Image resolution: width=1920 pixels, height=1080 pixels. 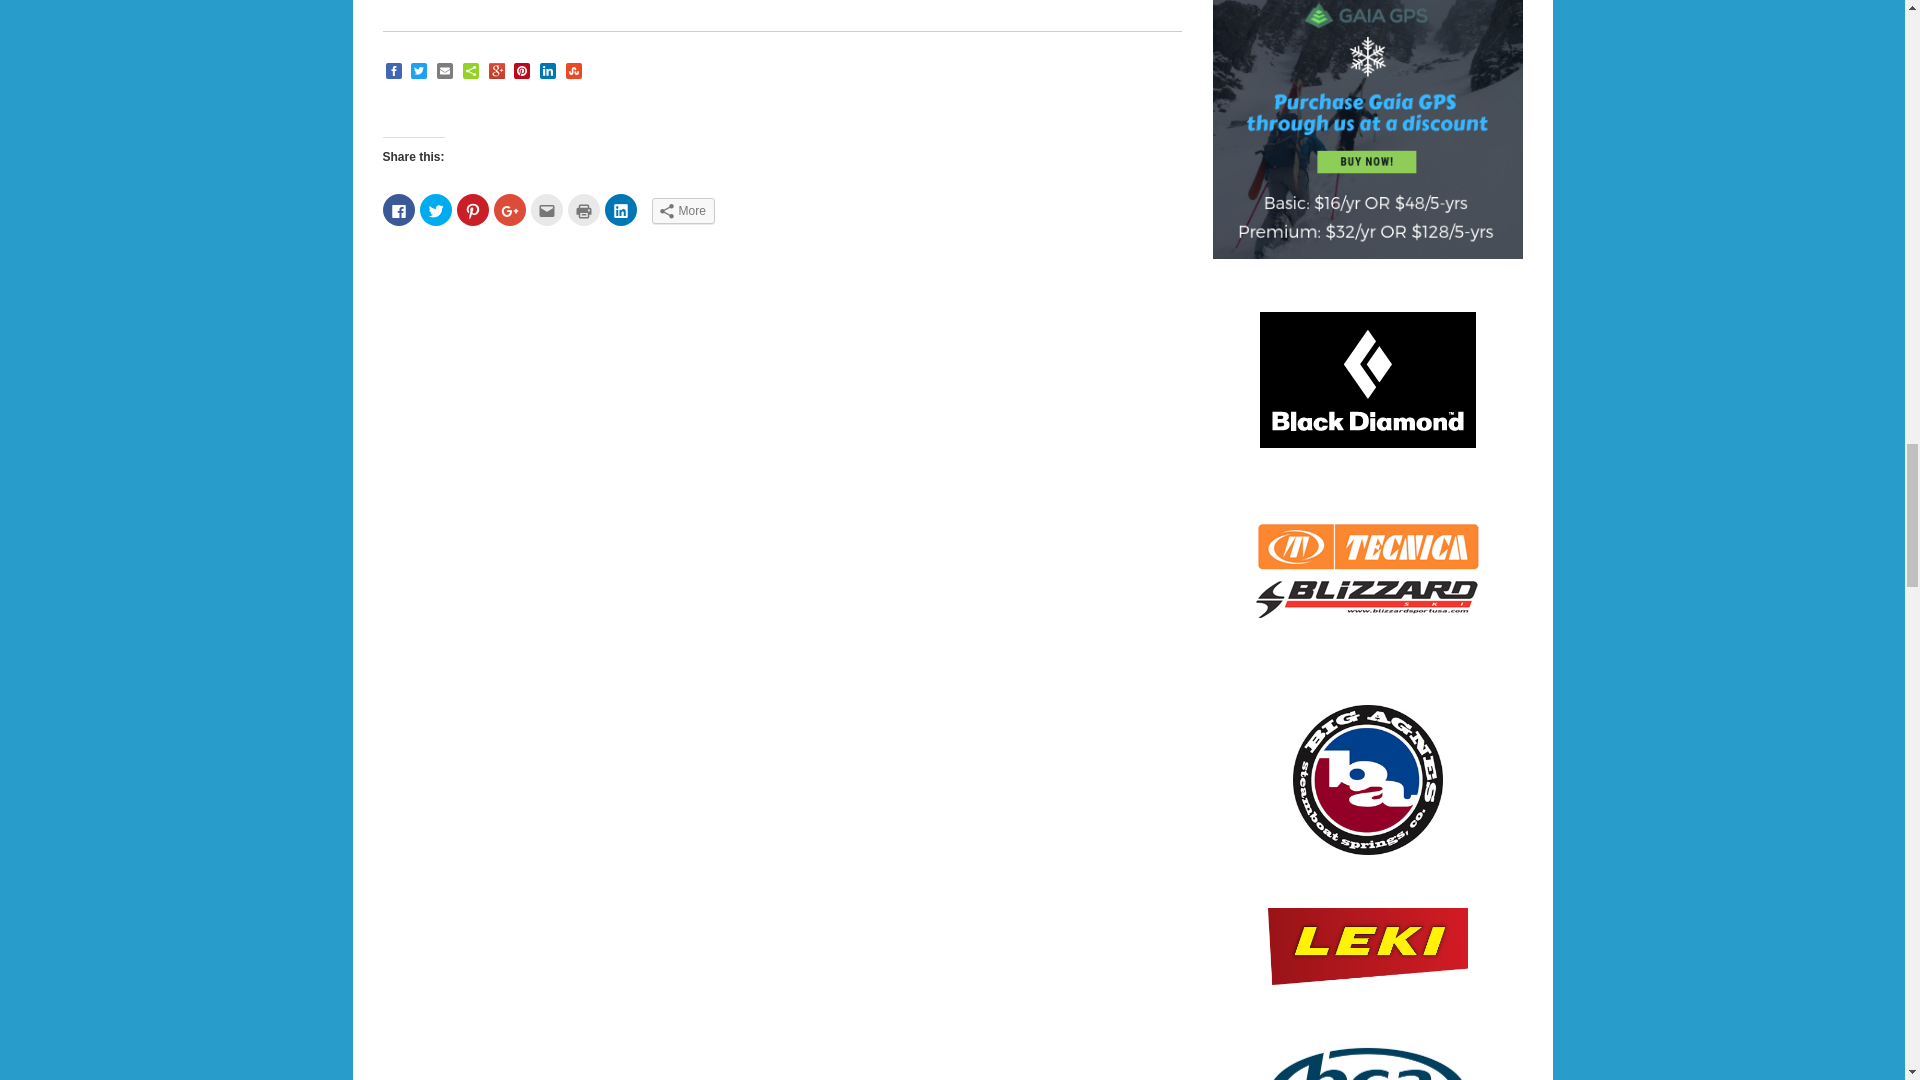 I want to click on Click to share on Facebook, so click(x=398, y=210).